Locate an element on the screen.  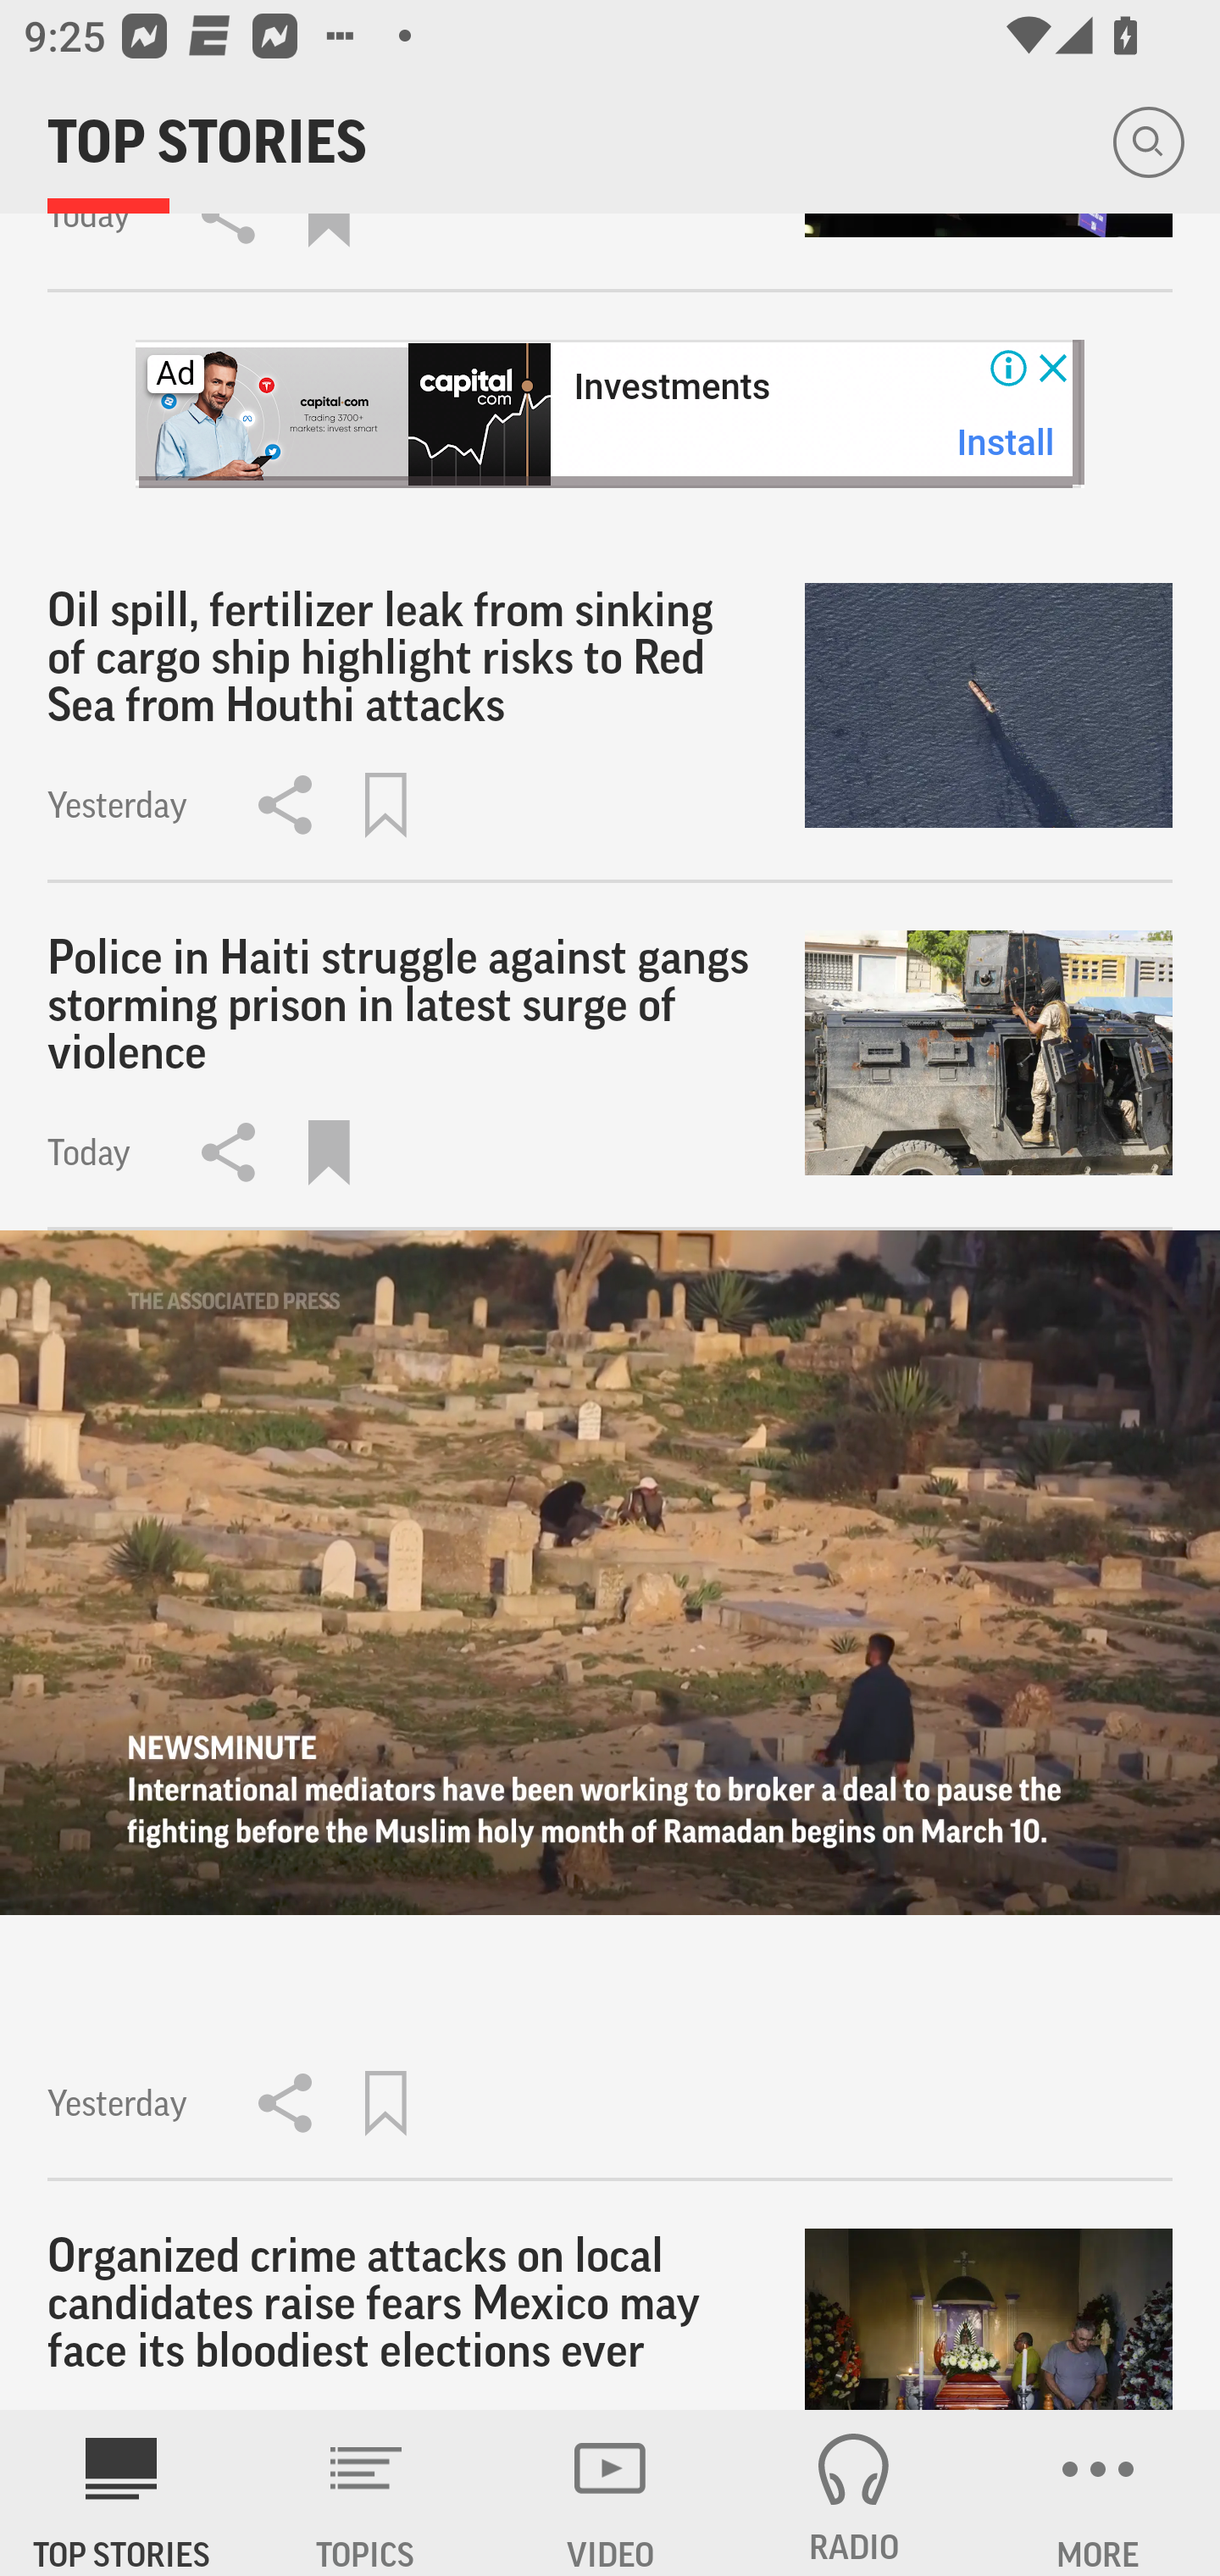
toggle controls Yesterday is located at coordinates (610, 1707).